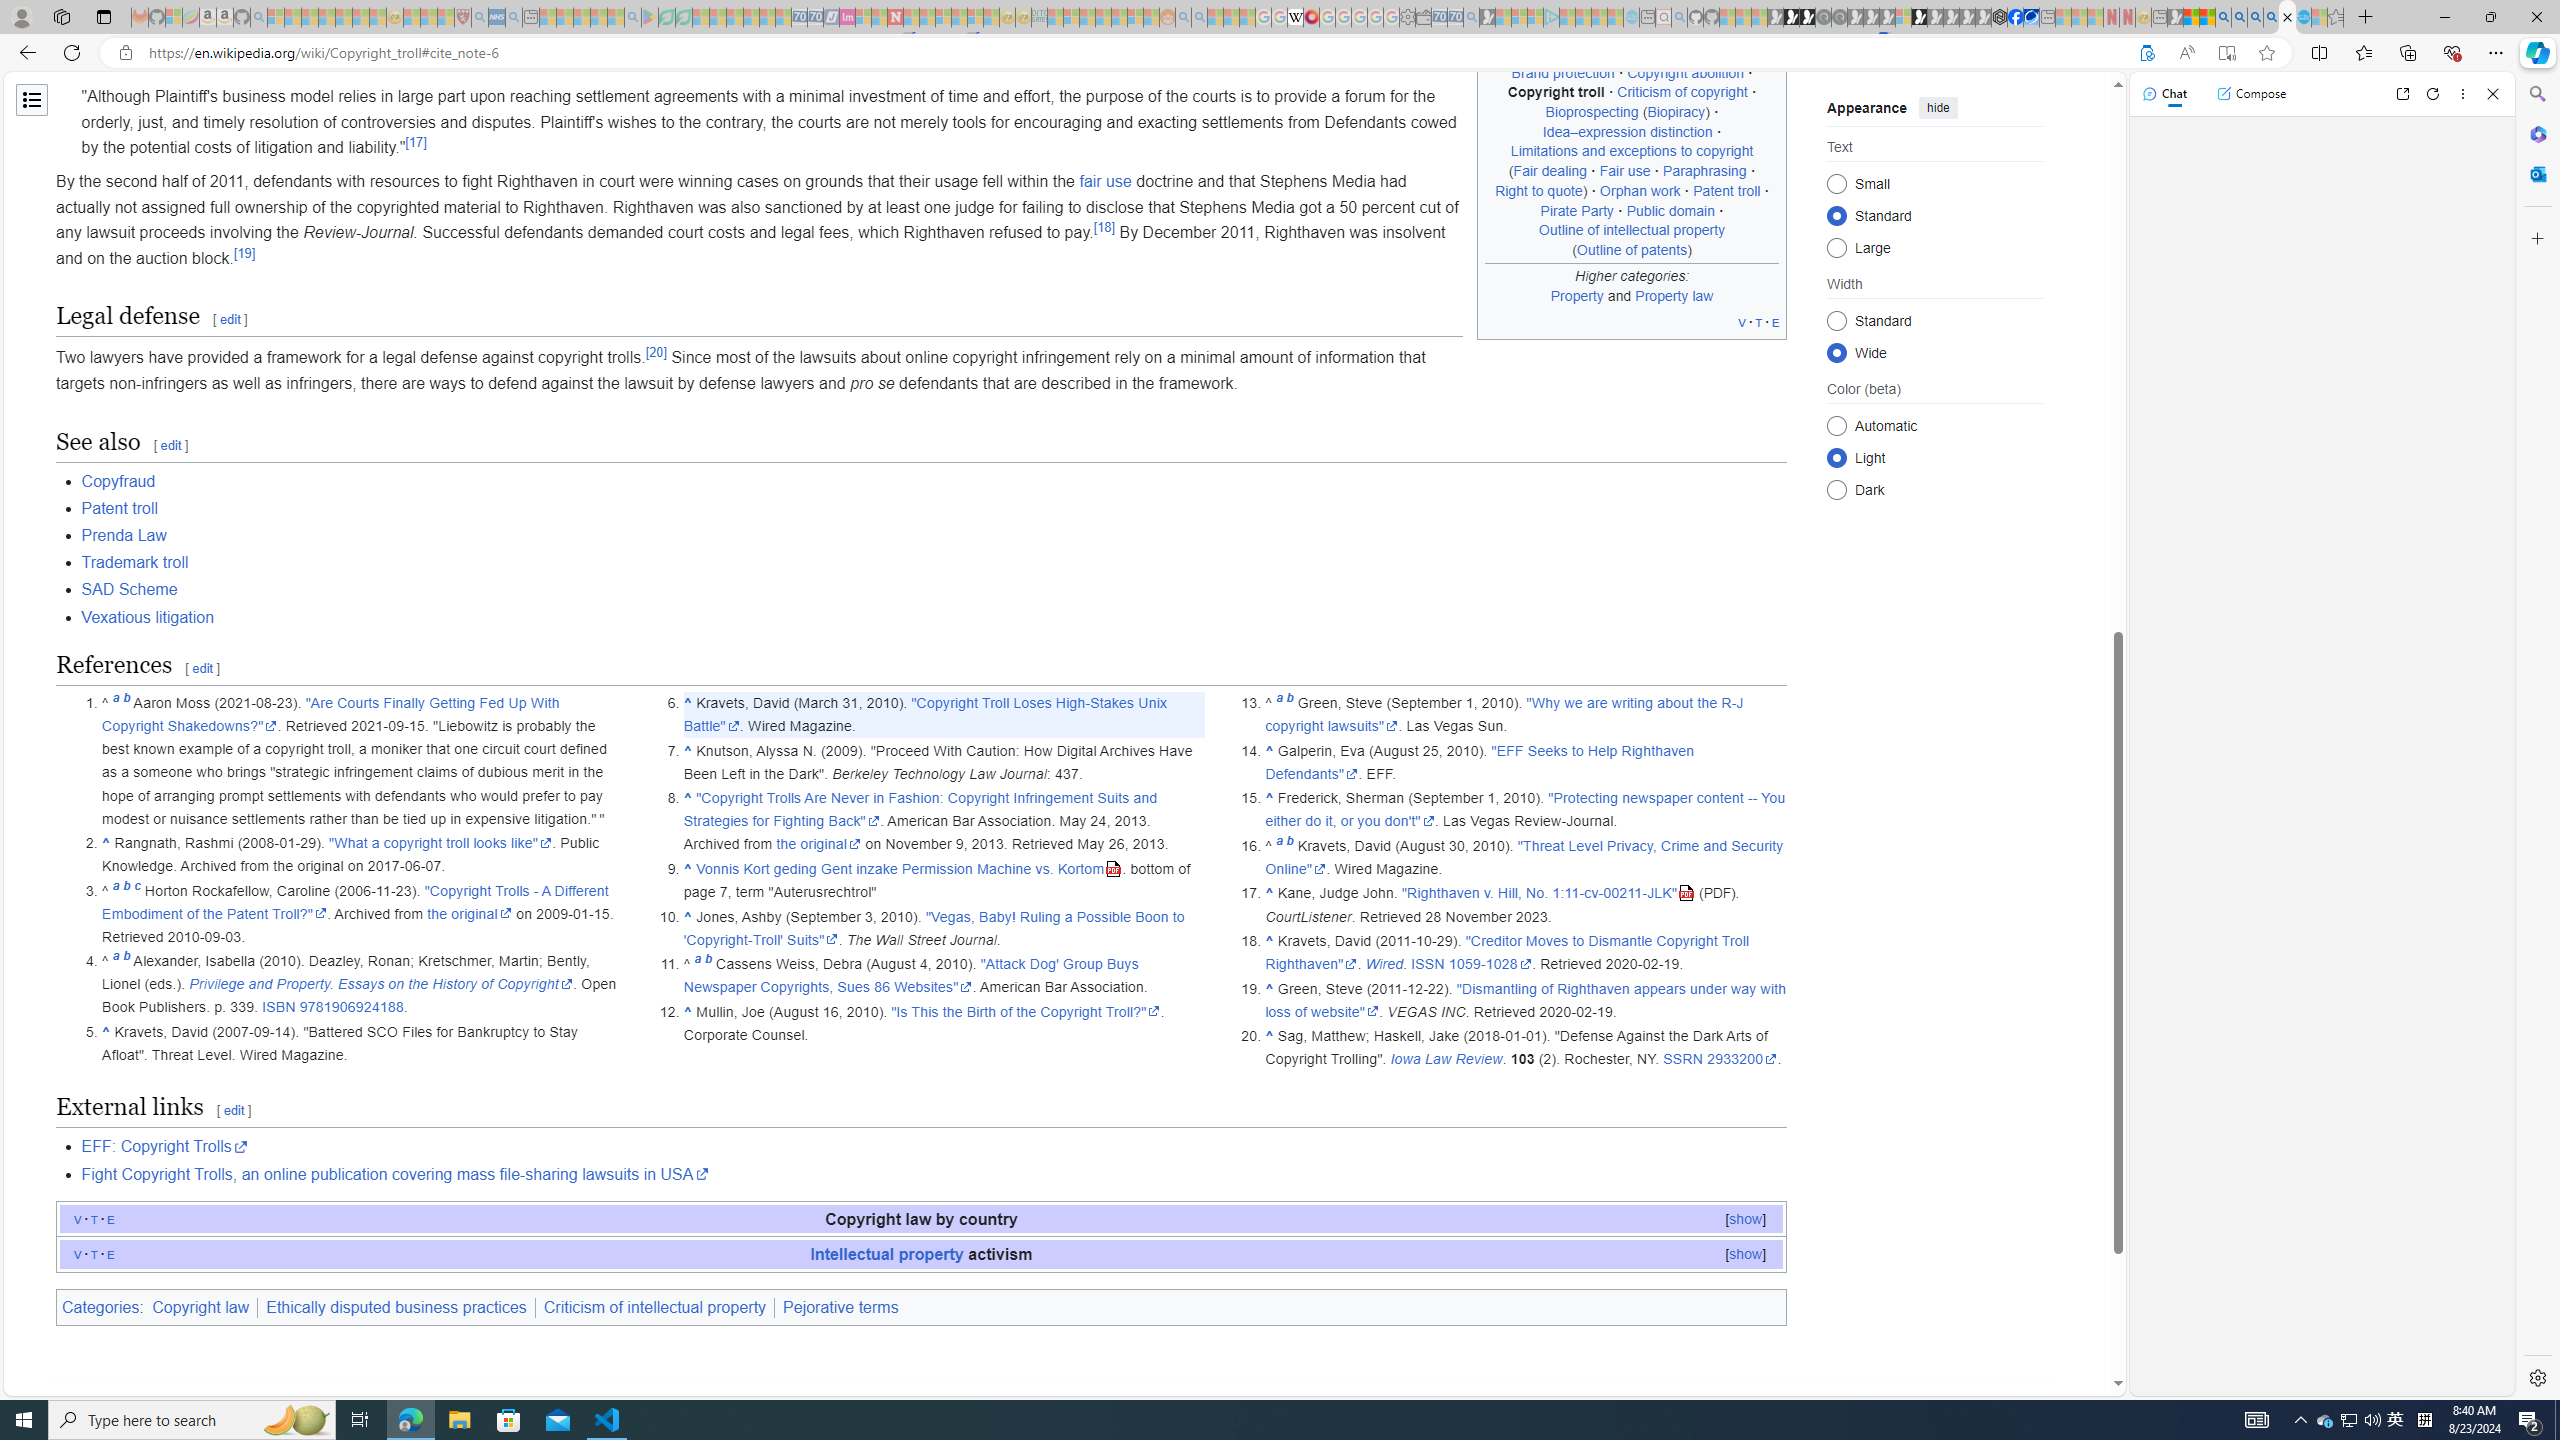 This screenshot has height=1440, width=2560. What do you see at coordinates (1836, 183) in the screenshot?
I see `Small` at bounding box center [1836, 183].